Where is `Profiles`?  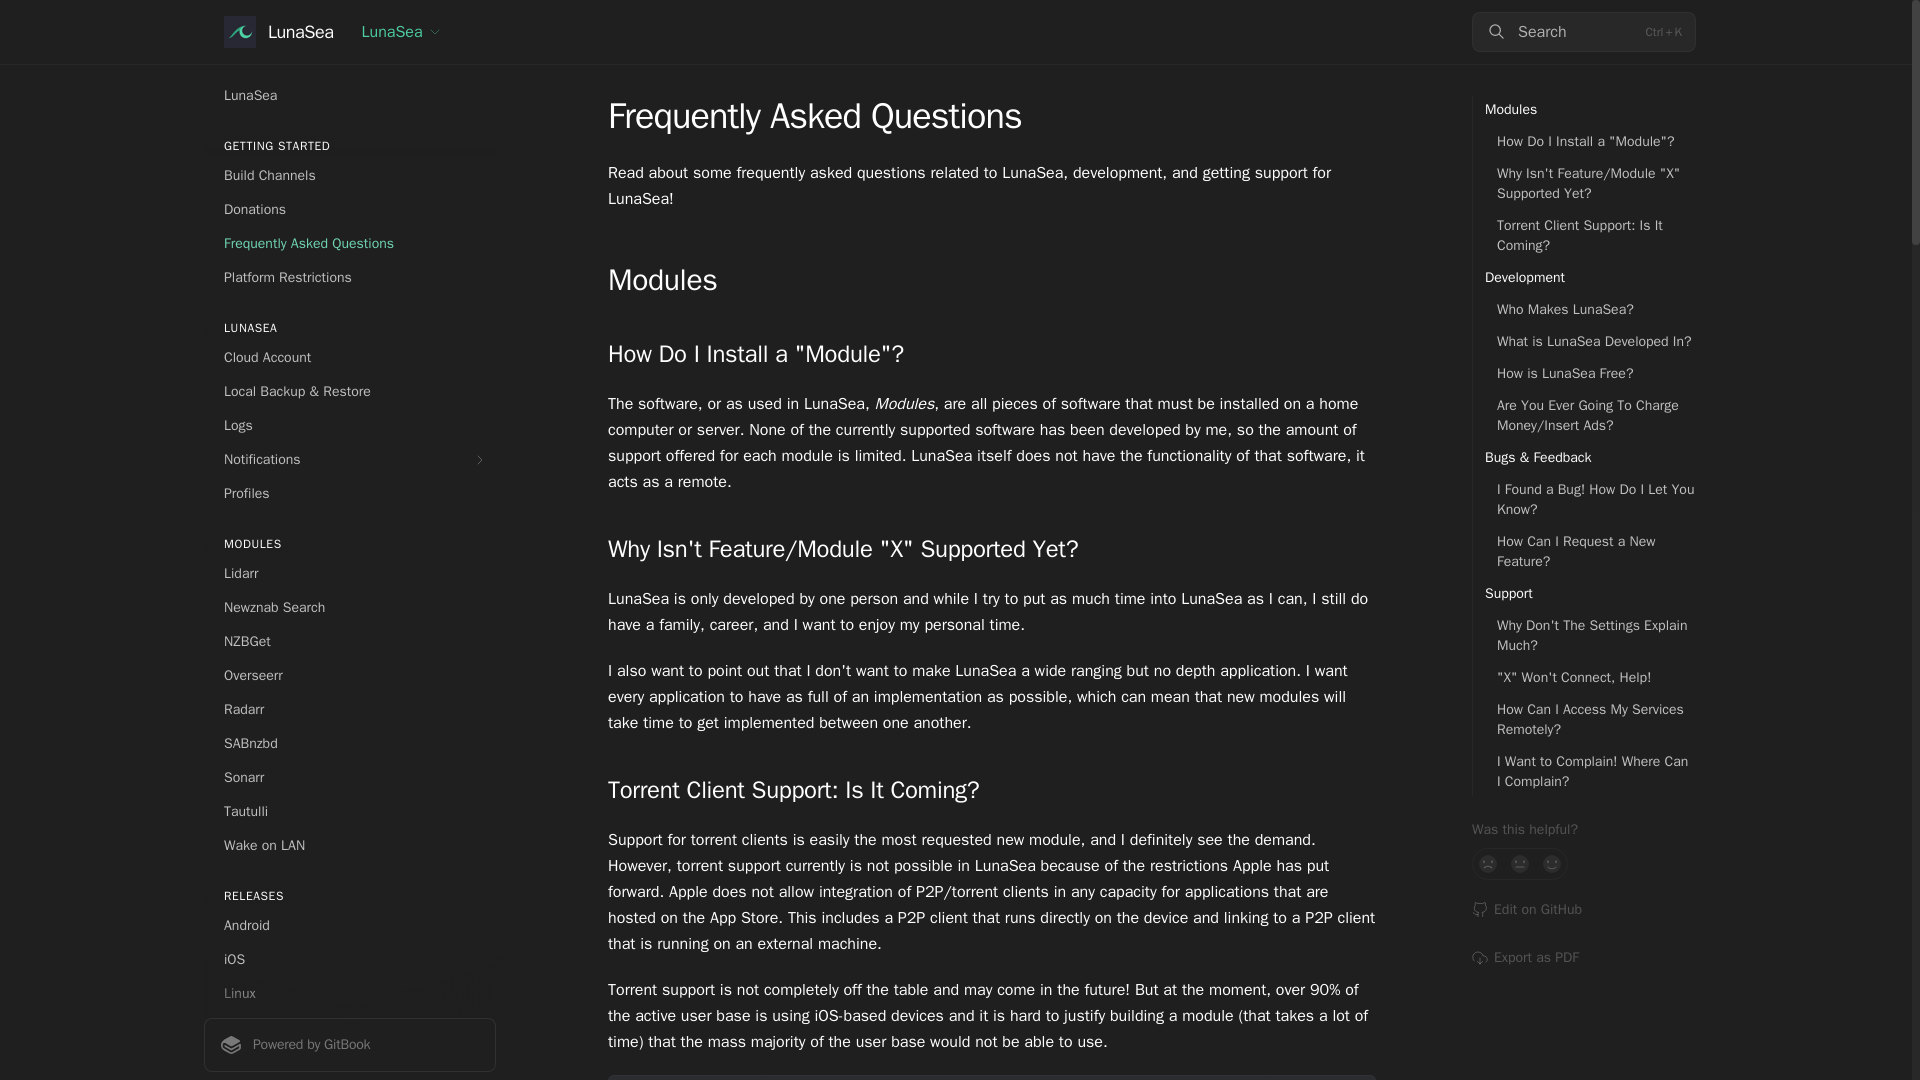 Profiles is located at coordinates (349, 494).